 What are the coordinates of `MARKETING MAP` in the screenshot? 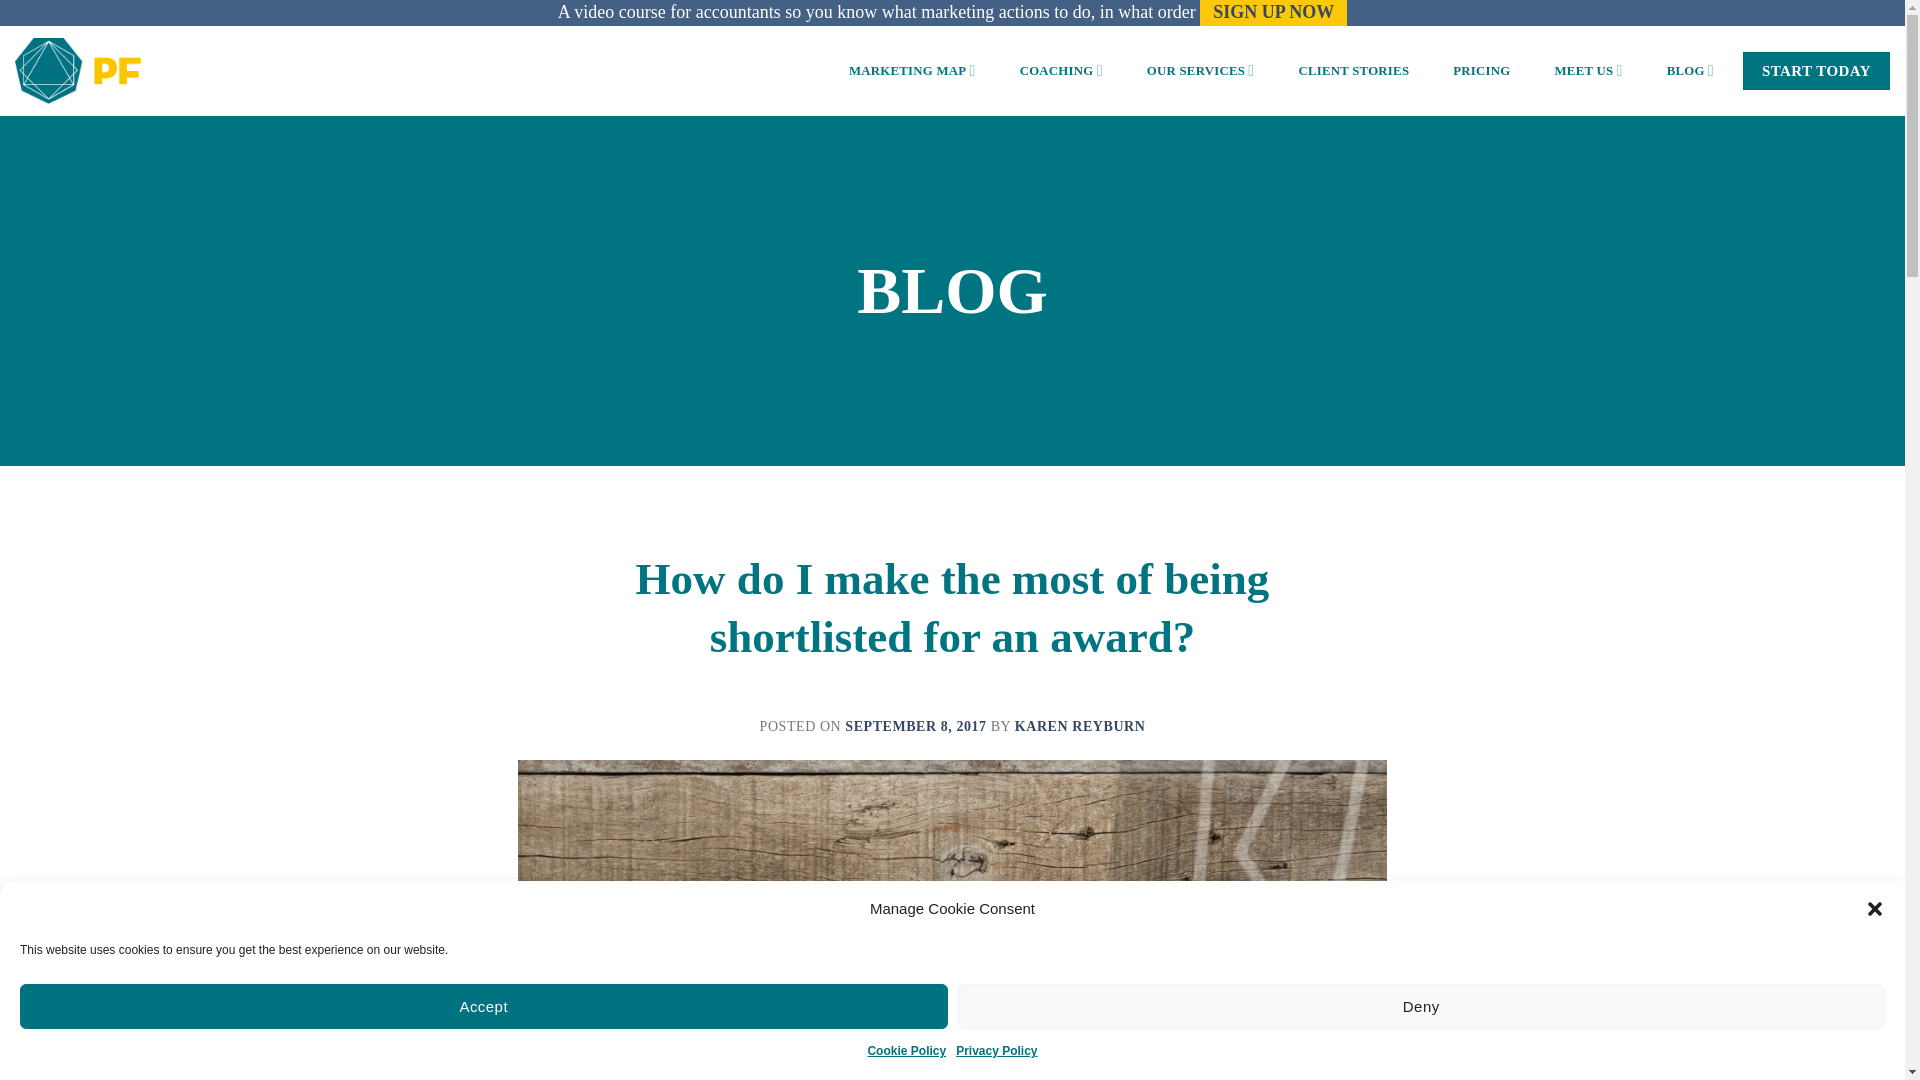 It's located at (912, 70).